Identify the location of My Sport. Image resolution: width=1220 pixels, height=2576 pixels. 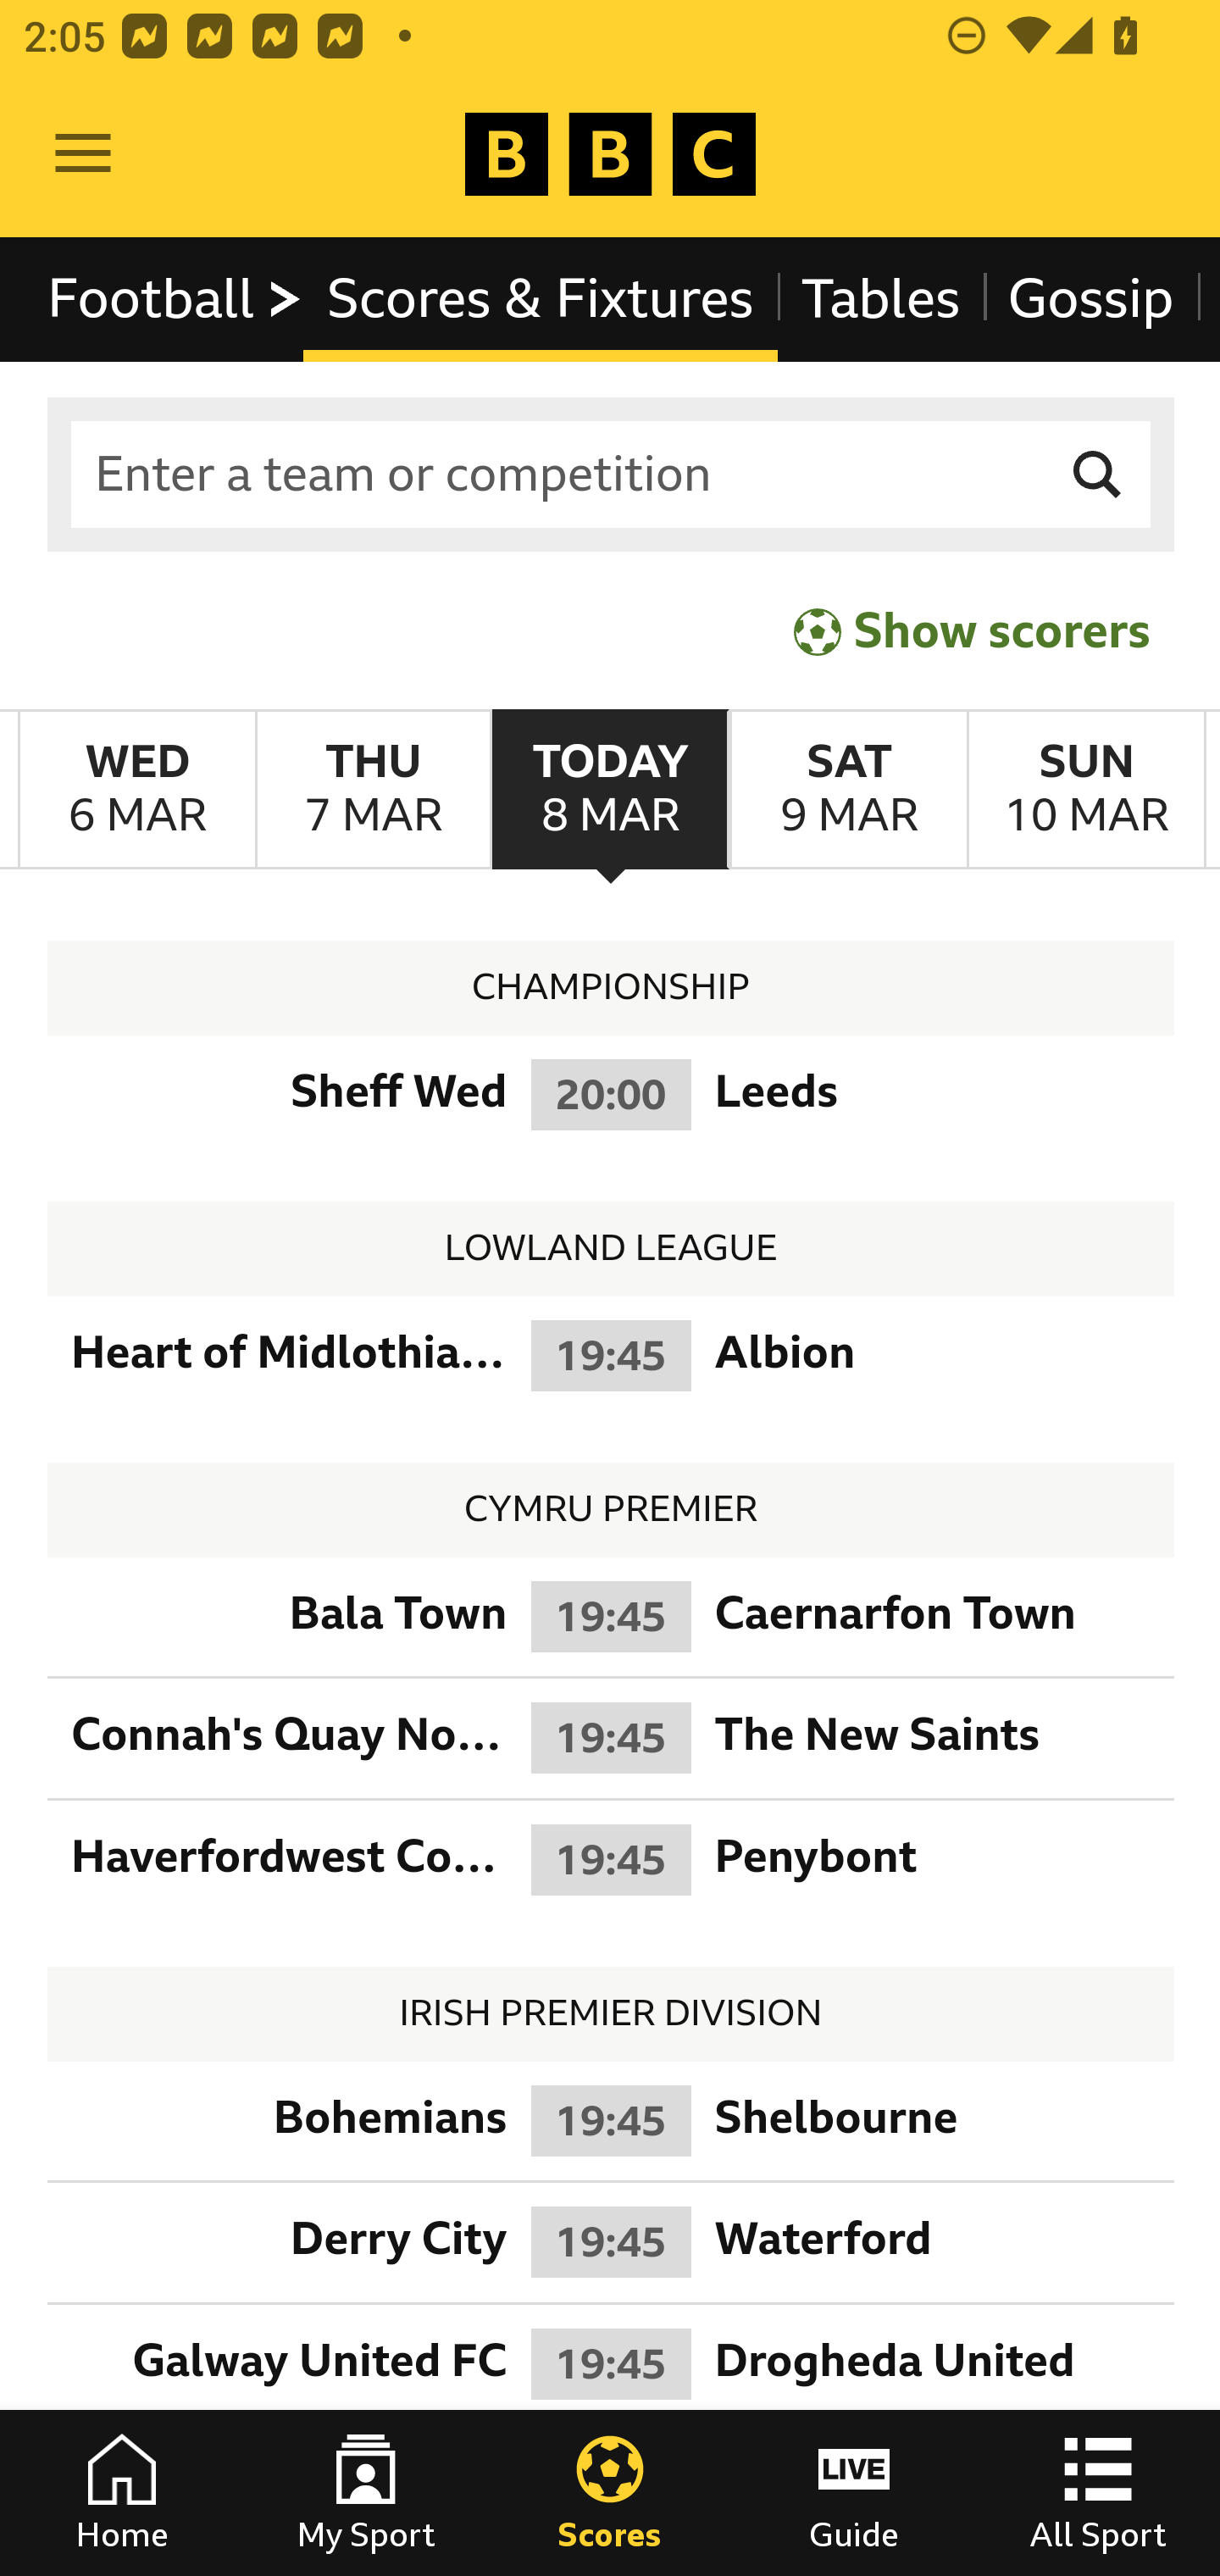
(366, 2493).